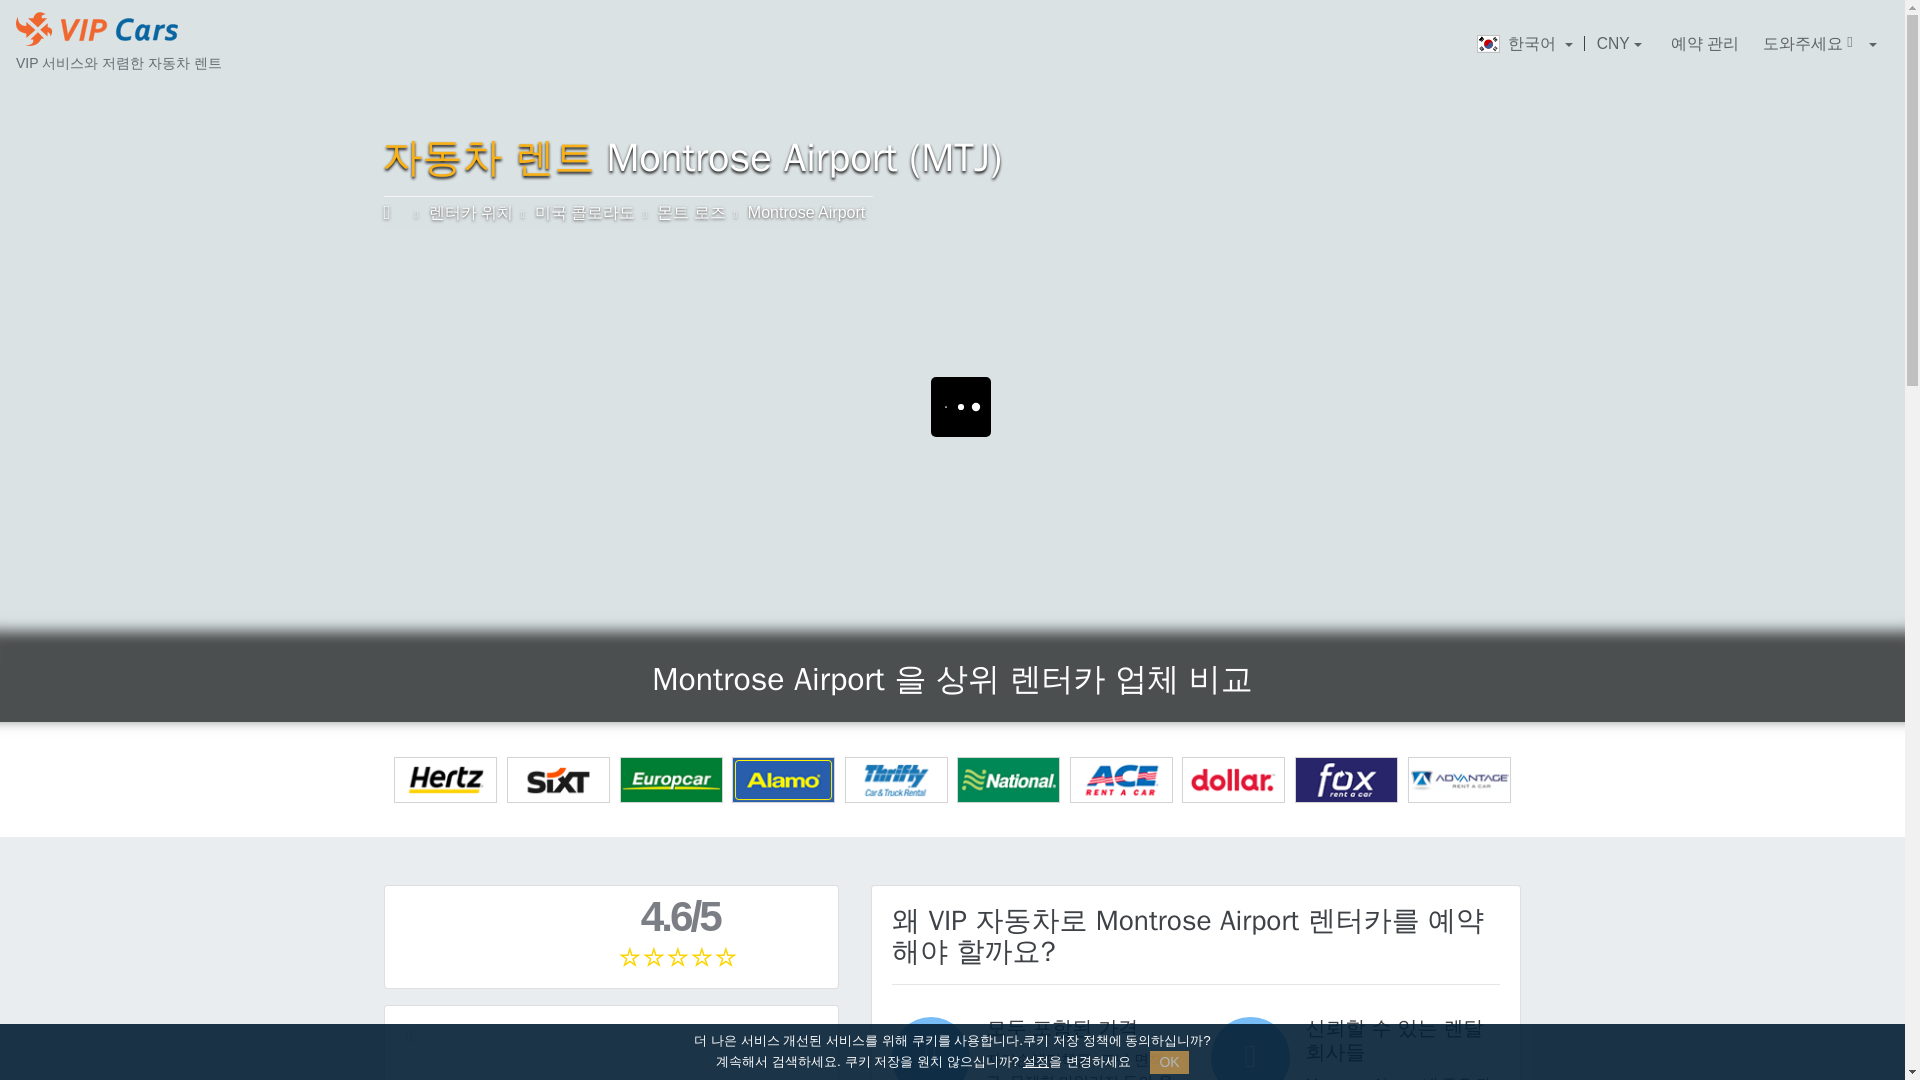  I want to click on Ace, so click(1121, 780).